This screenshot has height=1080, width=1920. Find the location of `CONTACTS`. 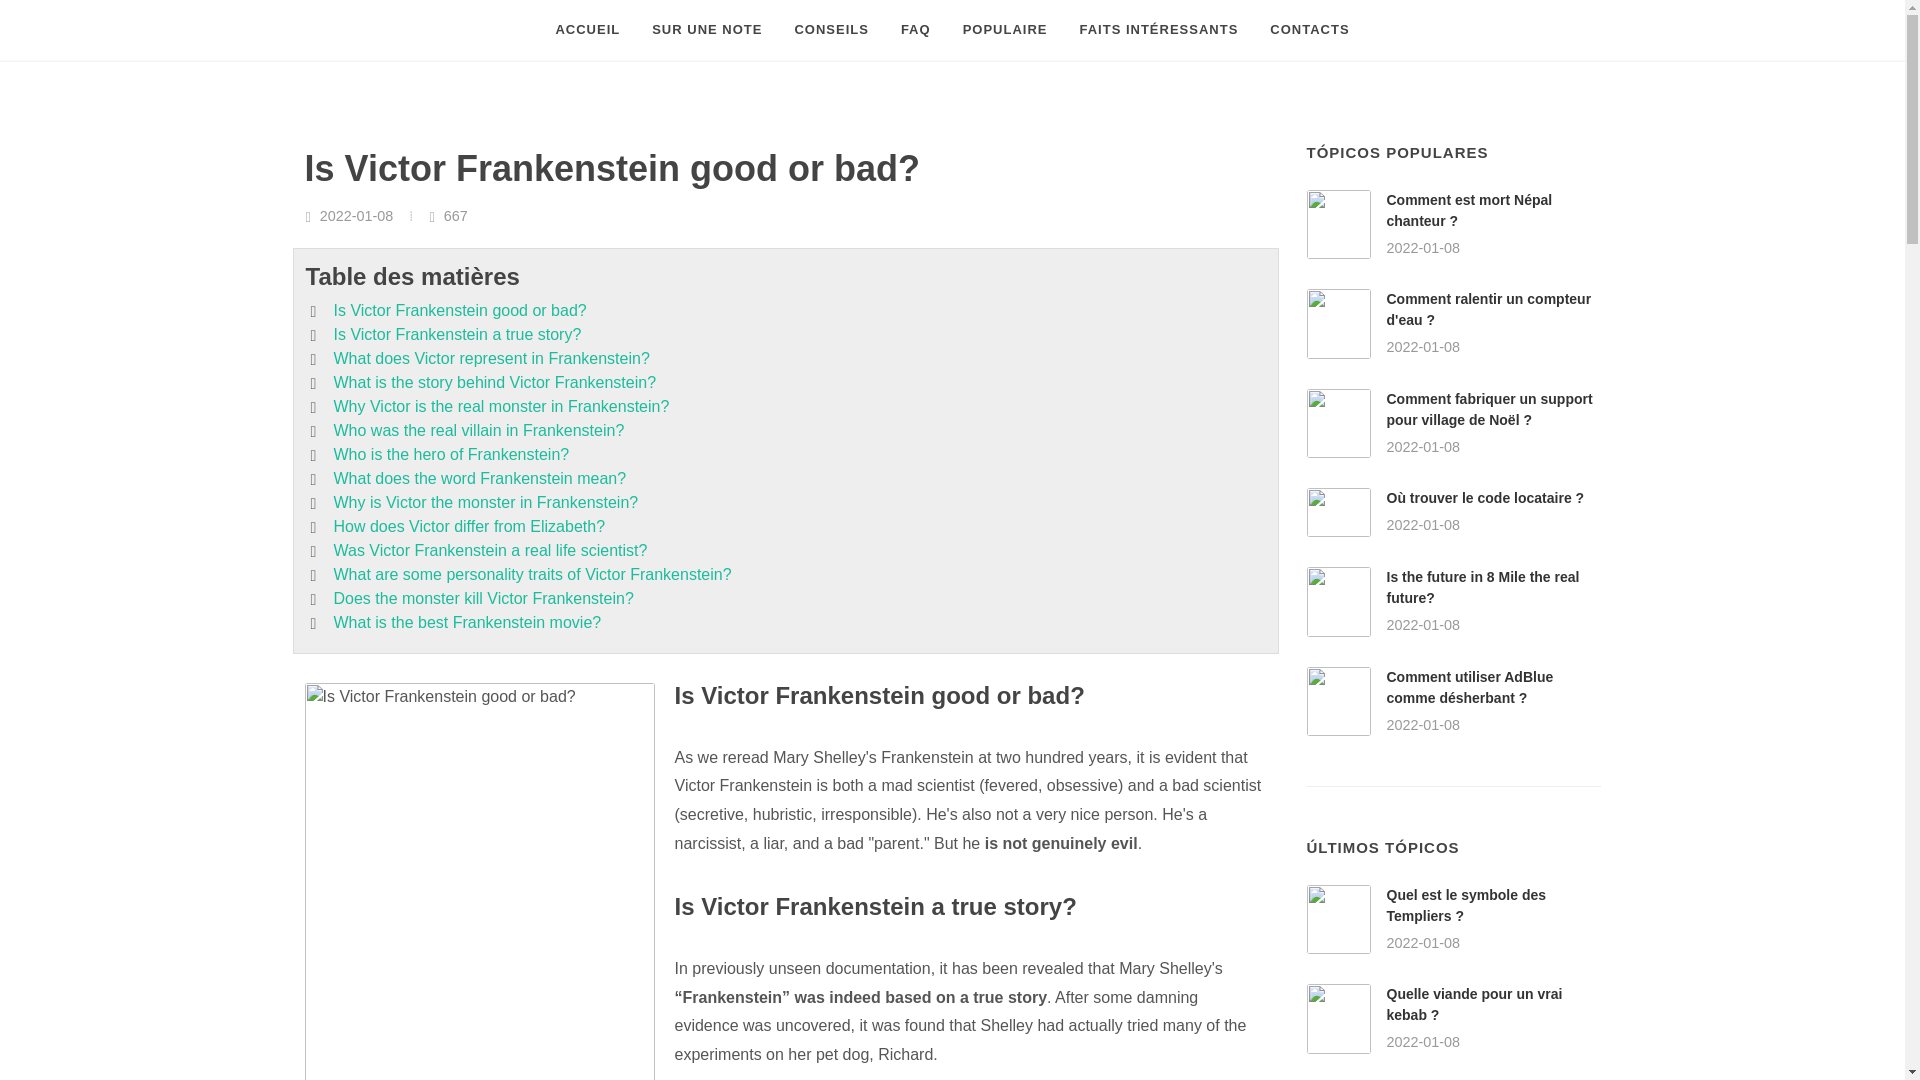

CONTACTS is located at coordinates (1309, 30).